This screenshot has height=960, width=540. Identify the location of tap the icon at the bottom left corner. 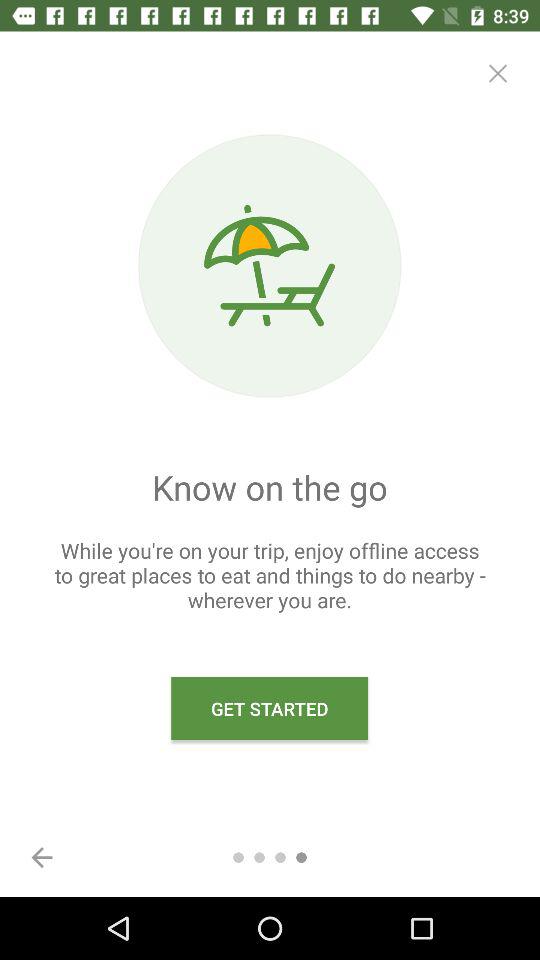
(42, 857).